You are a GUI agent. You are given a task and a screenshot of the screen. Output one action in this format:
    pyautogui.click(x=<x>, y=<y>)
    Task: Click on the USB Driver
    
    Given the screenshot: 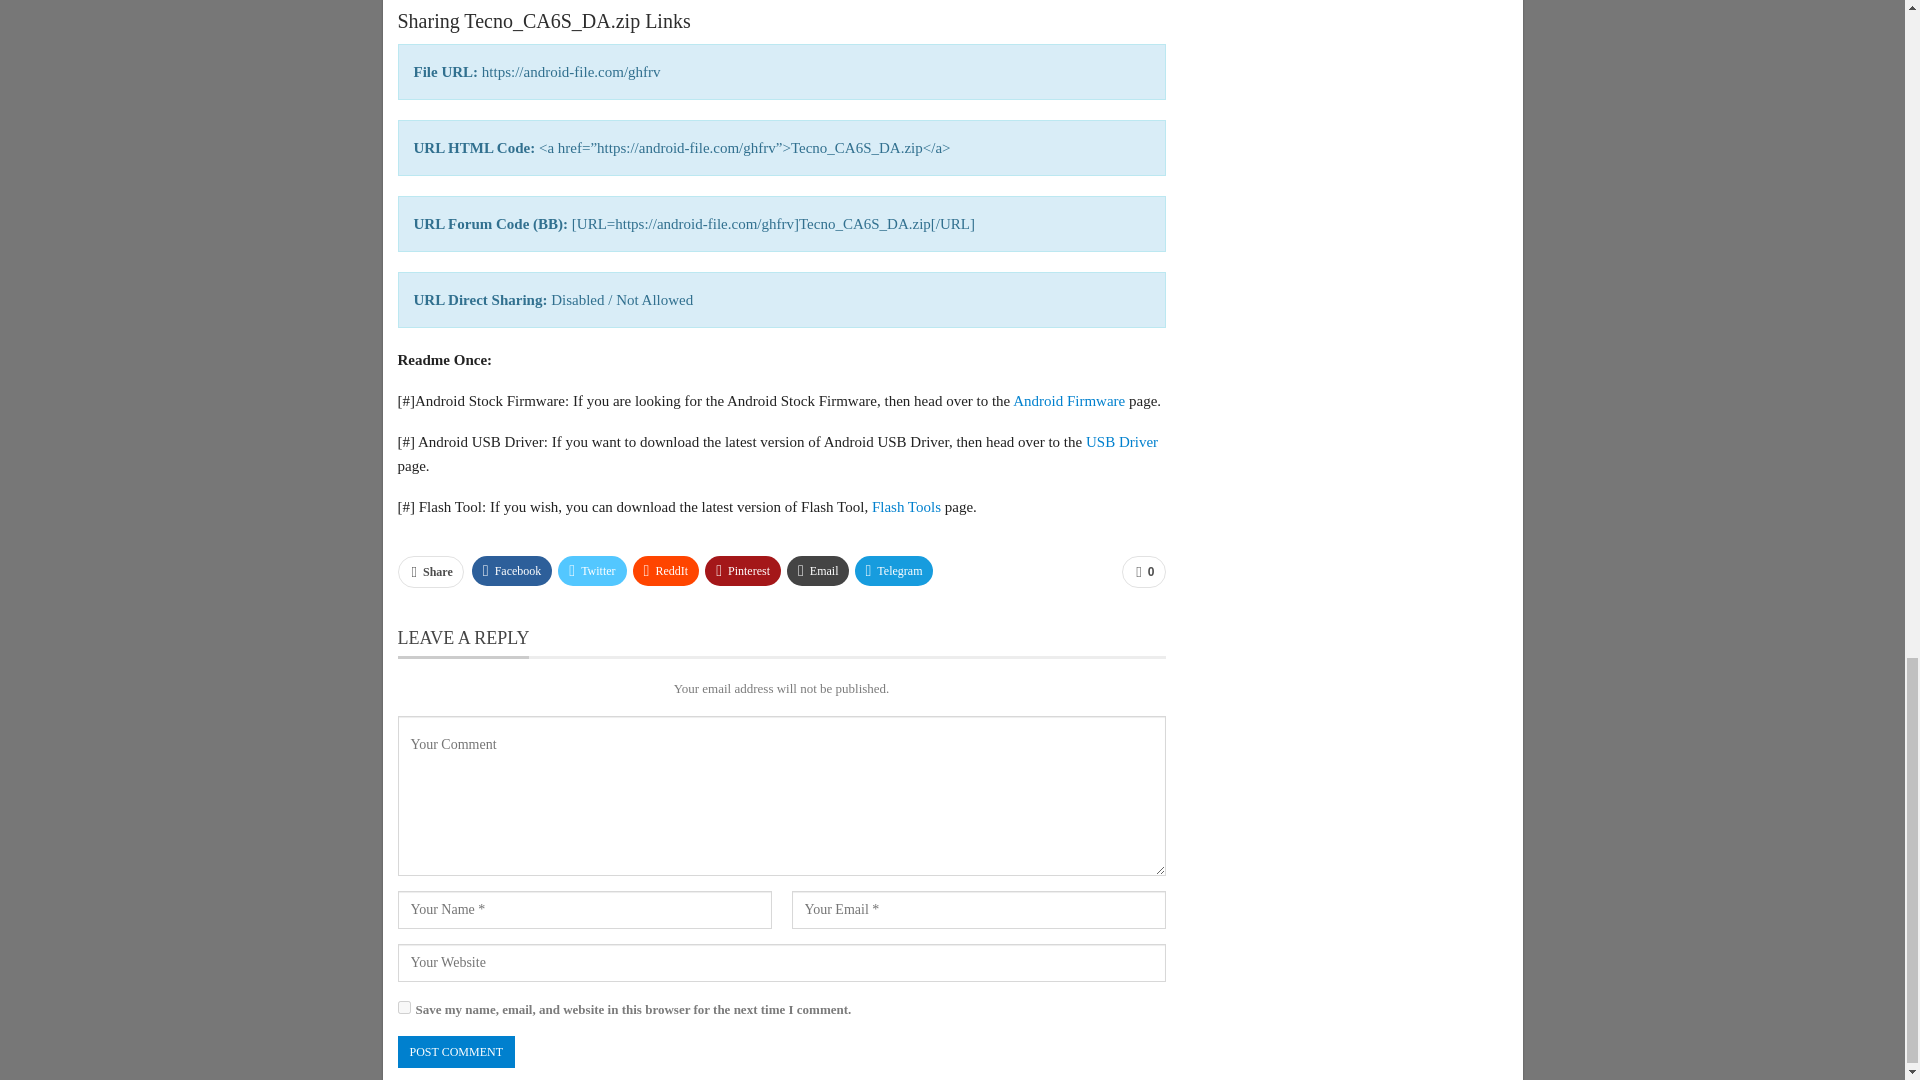 What is the action you would take?
    pyautogui.click(x=1122, y=442)
    